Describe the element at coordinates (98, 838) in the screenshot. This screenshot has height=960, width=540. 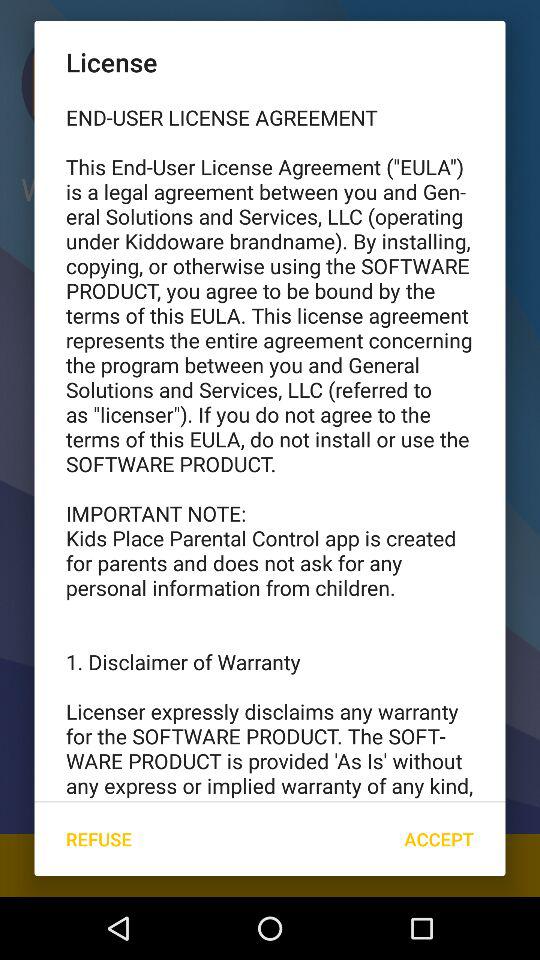
I see `launch icon next to accept` at that location.